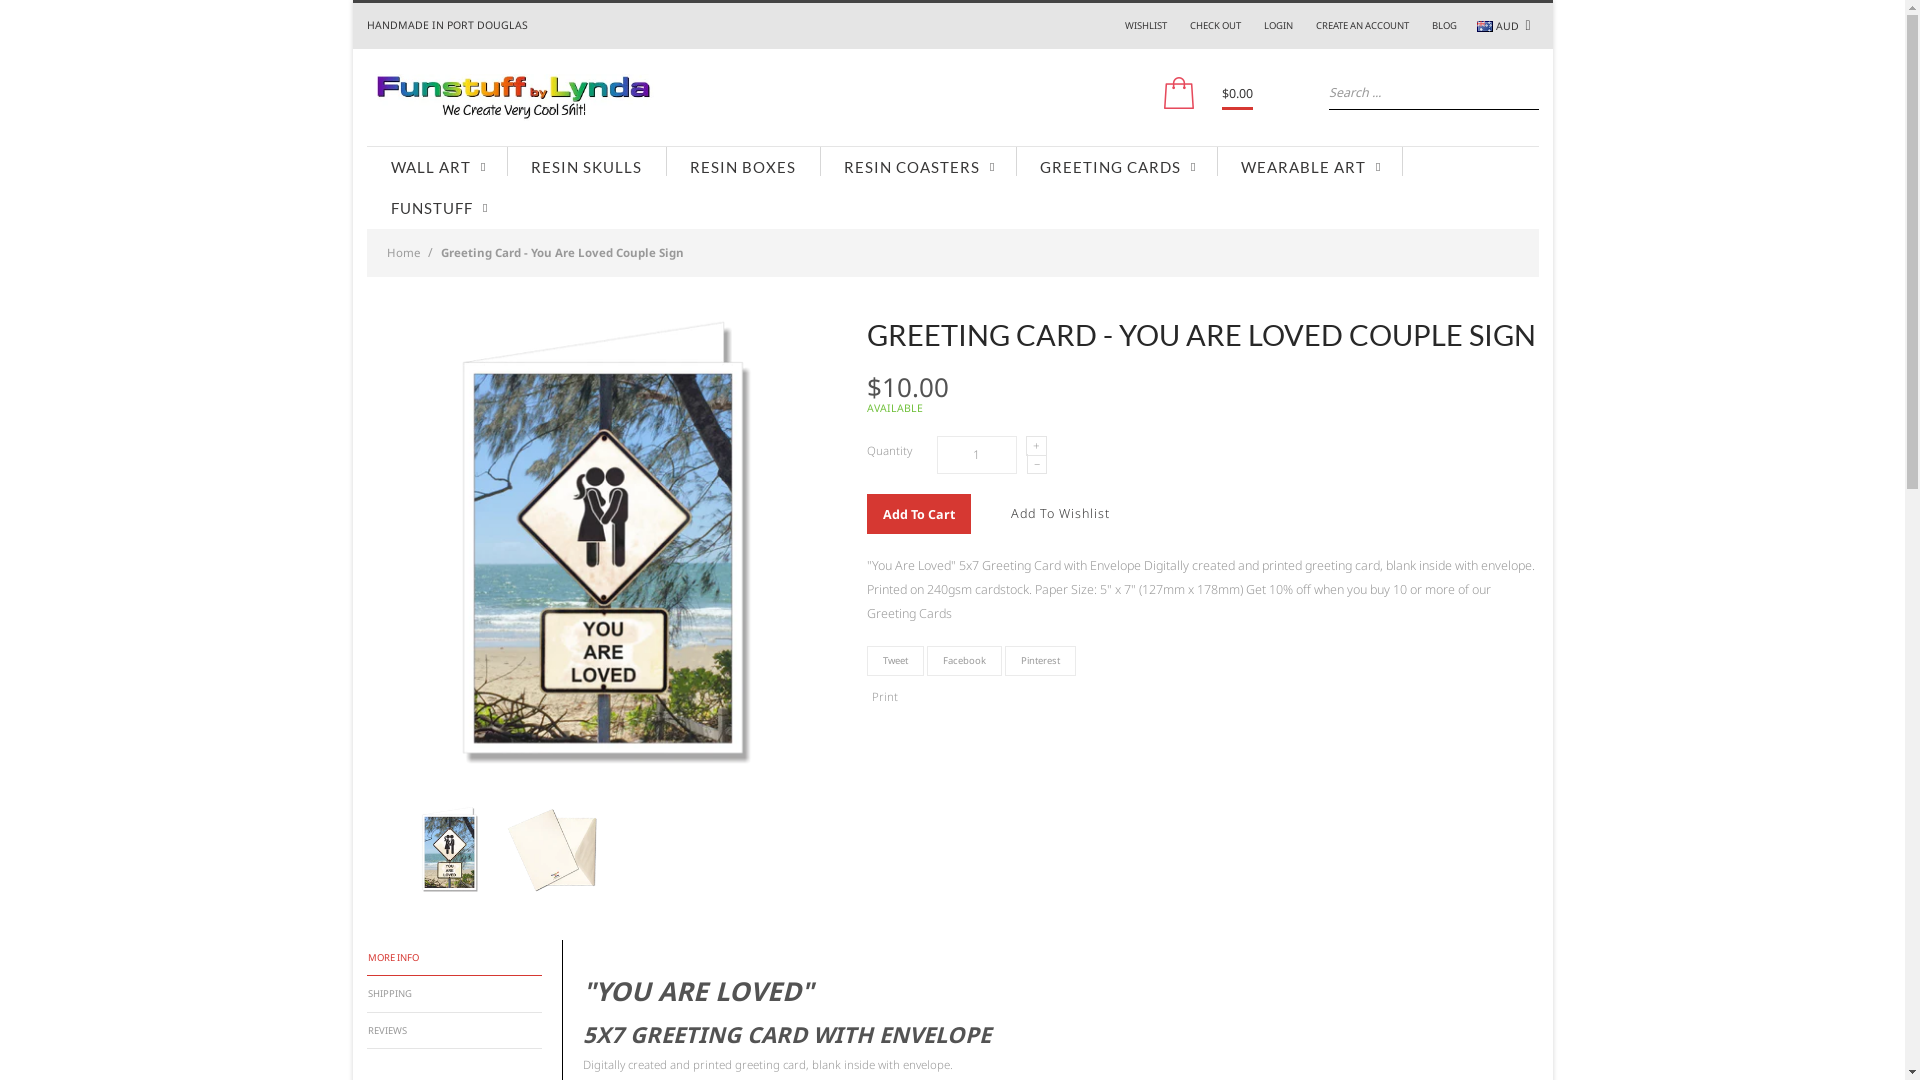 The width and height of the screenshot is (1920, 1080). Describe the element at coordinates (1278, 26) in the screenshot. I see `LOGIN` at that location.